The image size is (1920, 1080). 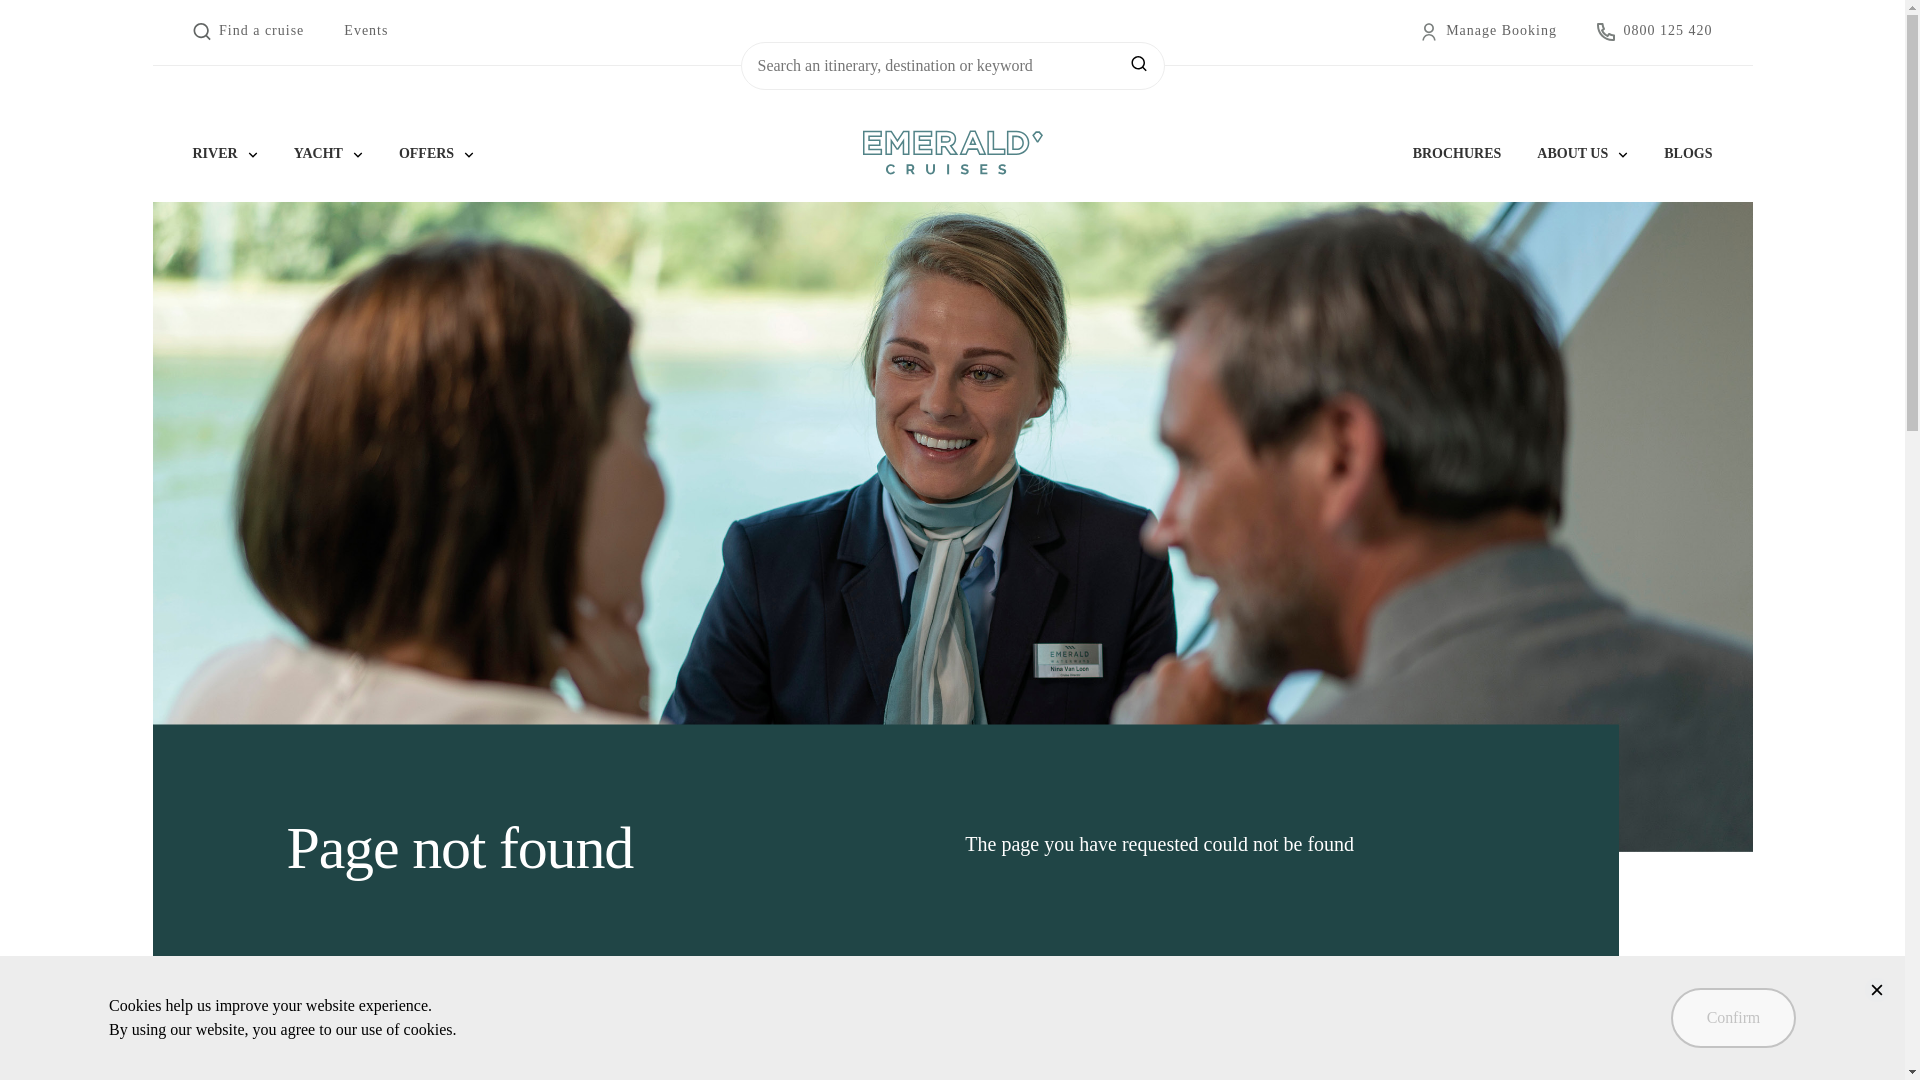 I want to click on Events, so click(x=365, y=31).